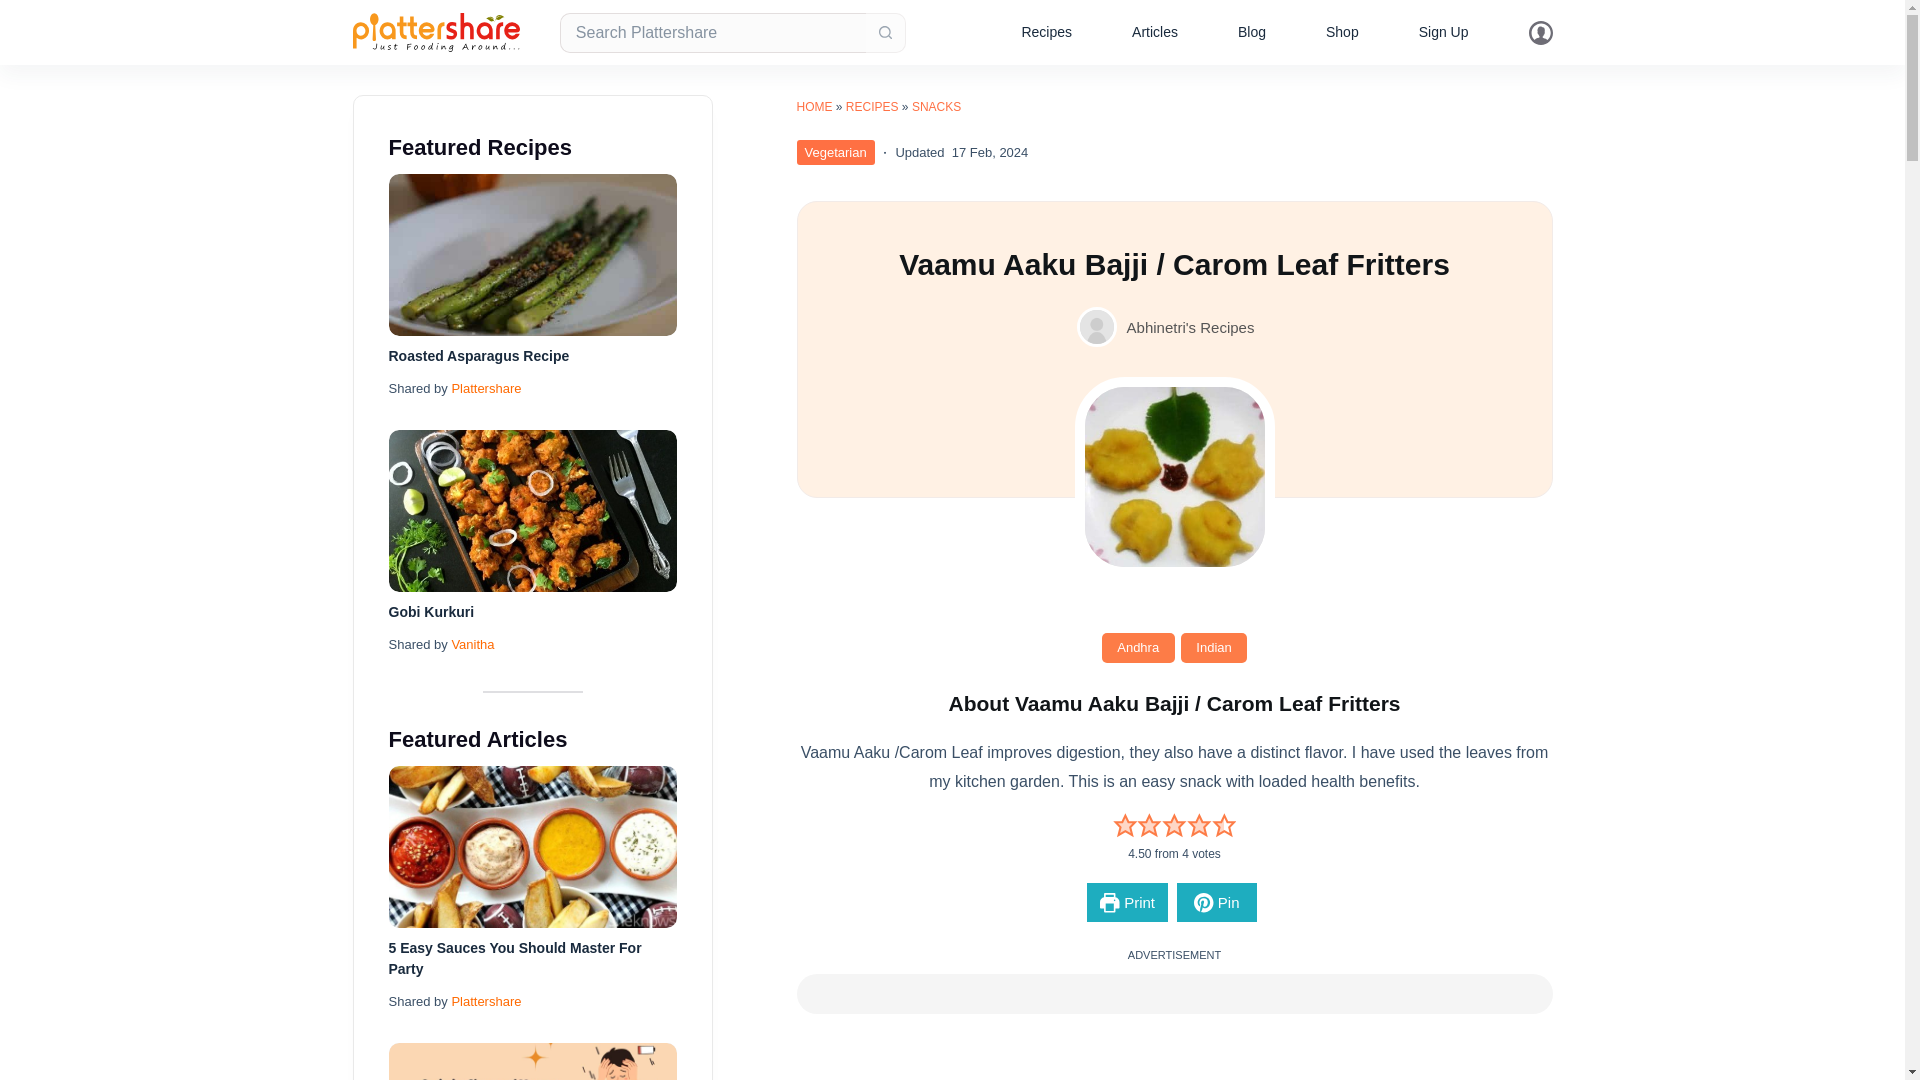 The image size is (1920, 1080). What do you see at coordinates (1342, 32) in the screenshot?
I see `Shop` at bounding box center [1342, 32].